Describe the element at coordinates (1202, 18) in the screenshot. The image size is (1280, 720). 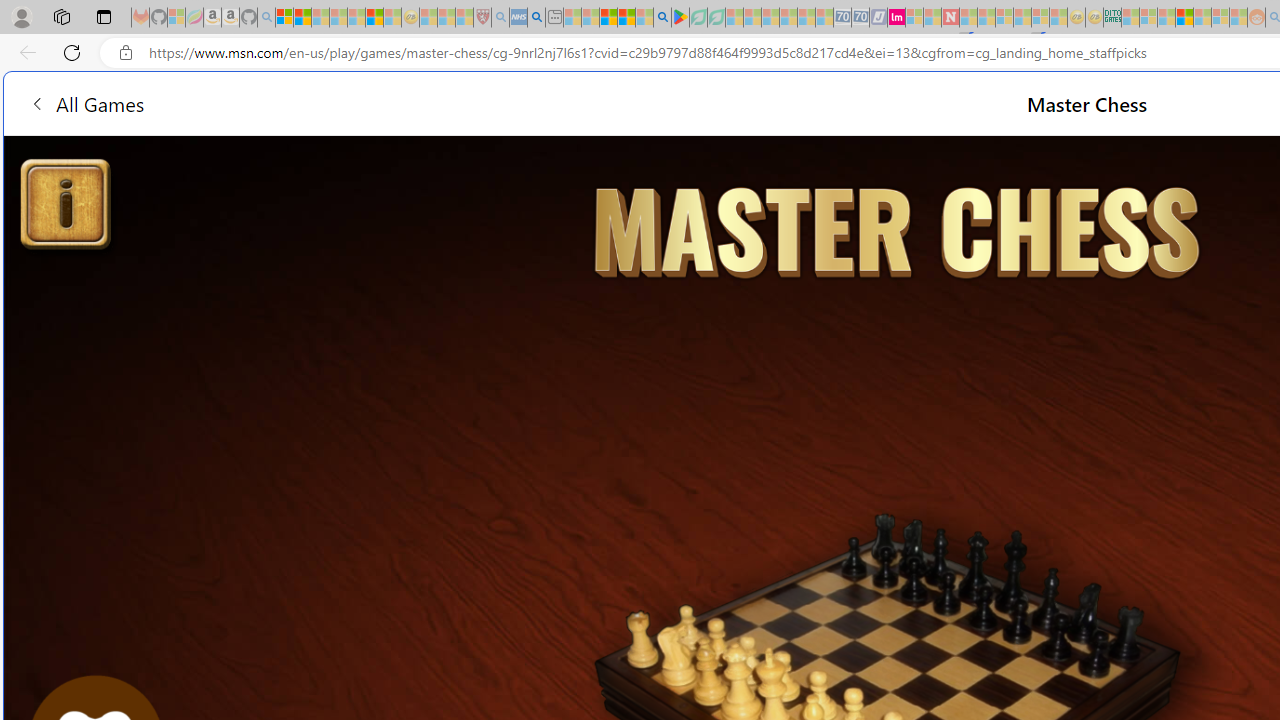
I see `Kinda Frugal - MSN - Sleeping` at that location.